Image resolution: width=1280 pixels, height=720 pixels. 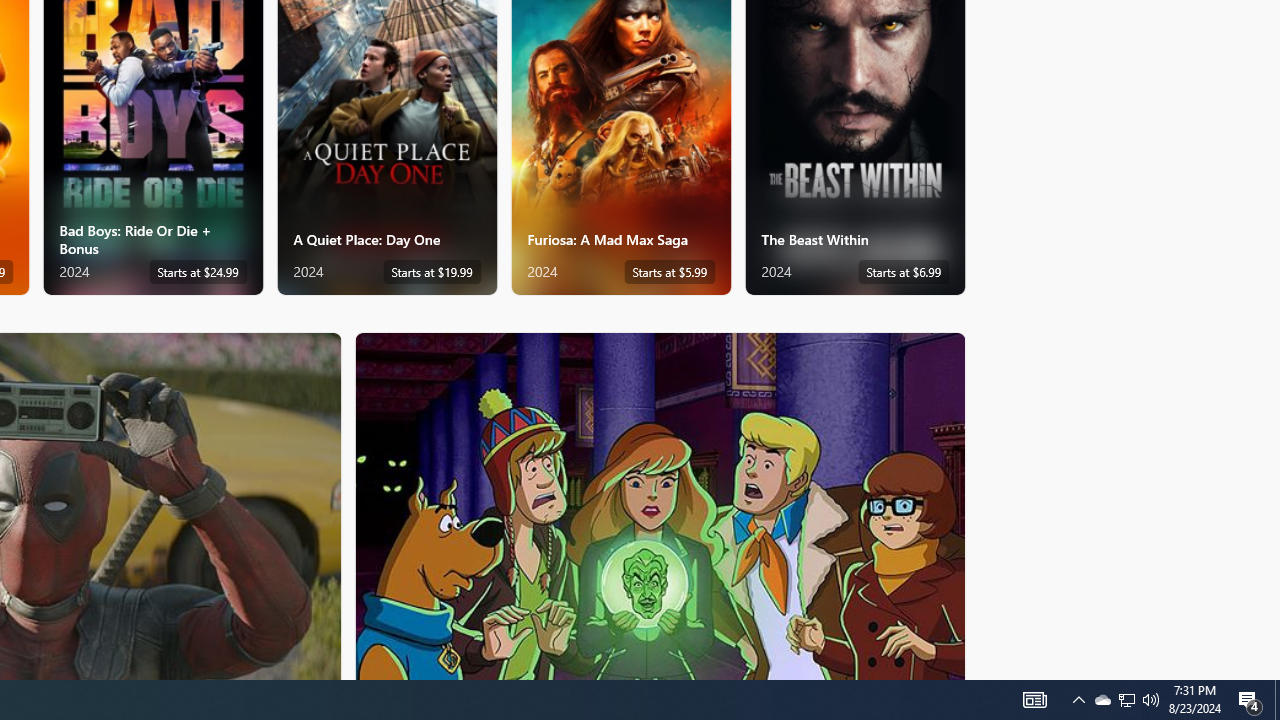 What do you see at coordinates (660, 505) in the screenshot?
I see `Family` at bounding box center [660, 505].